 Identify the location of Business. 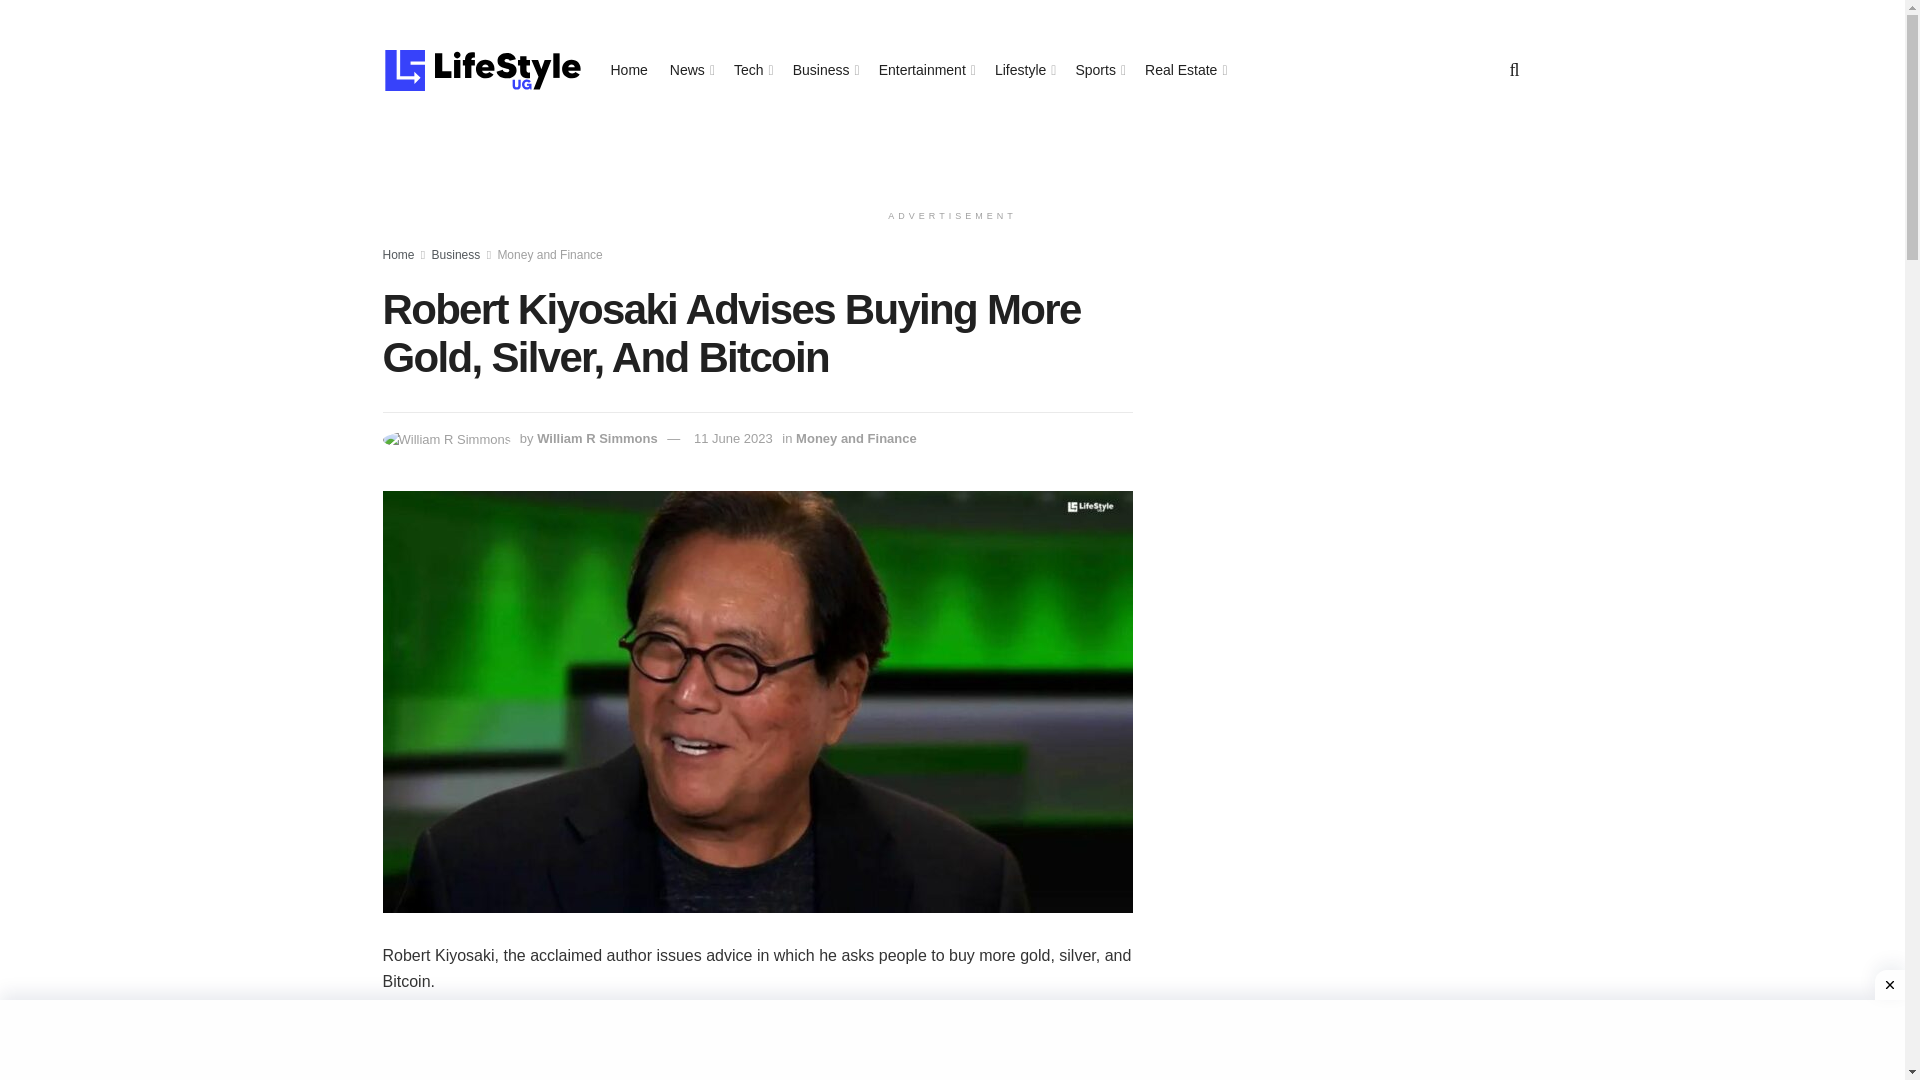
(456, 255).